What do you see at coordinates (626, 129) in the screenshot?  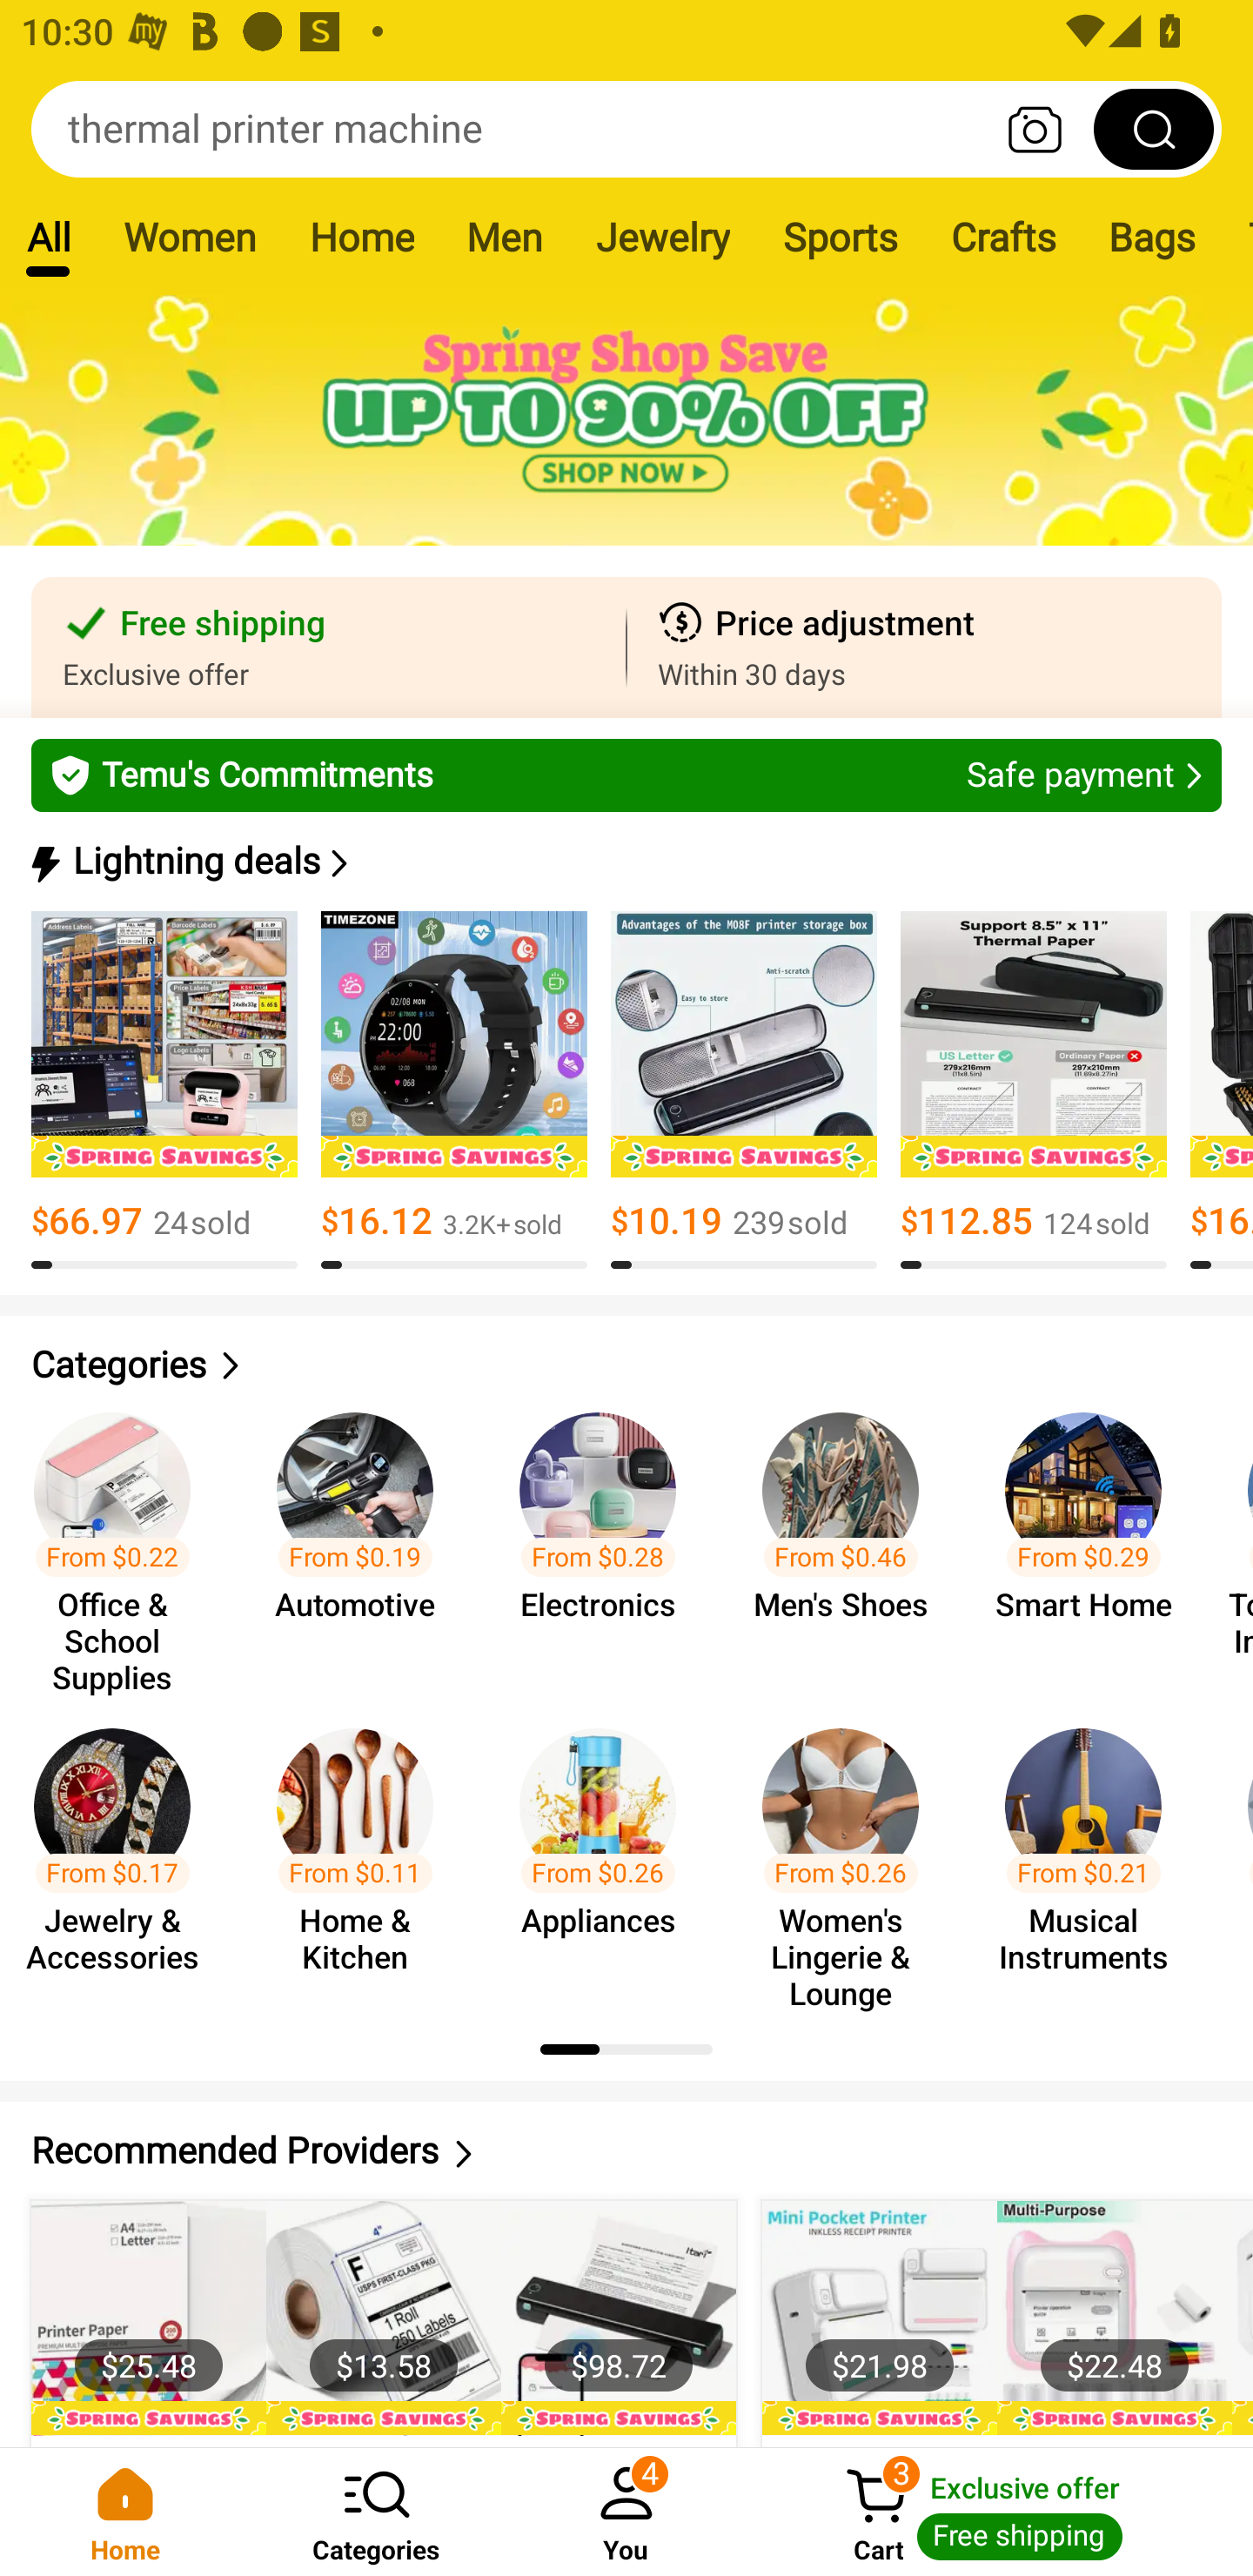 I see `thermal printer machine` at bounding box center [626, 129].